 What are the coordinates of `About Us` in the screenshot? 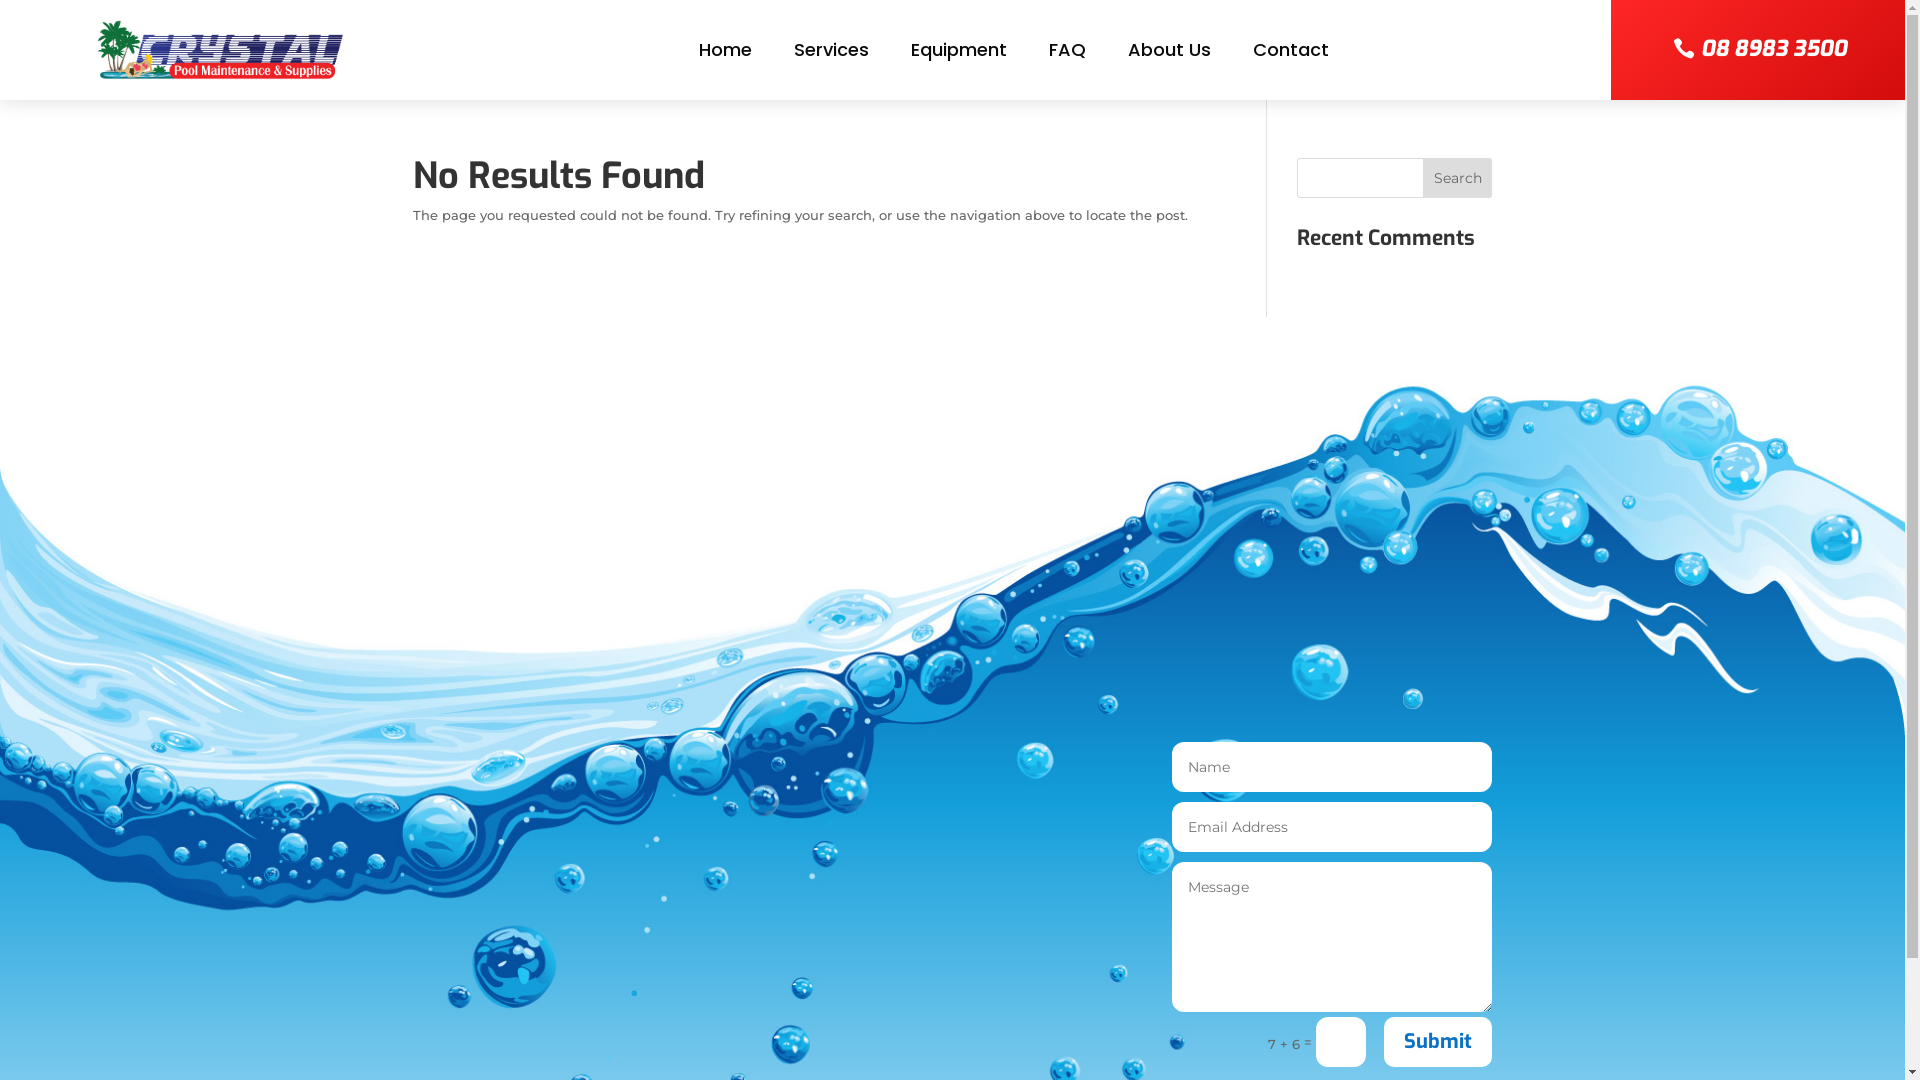 It's located at (1170, 54).